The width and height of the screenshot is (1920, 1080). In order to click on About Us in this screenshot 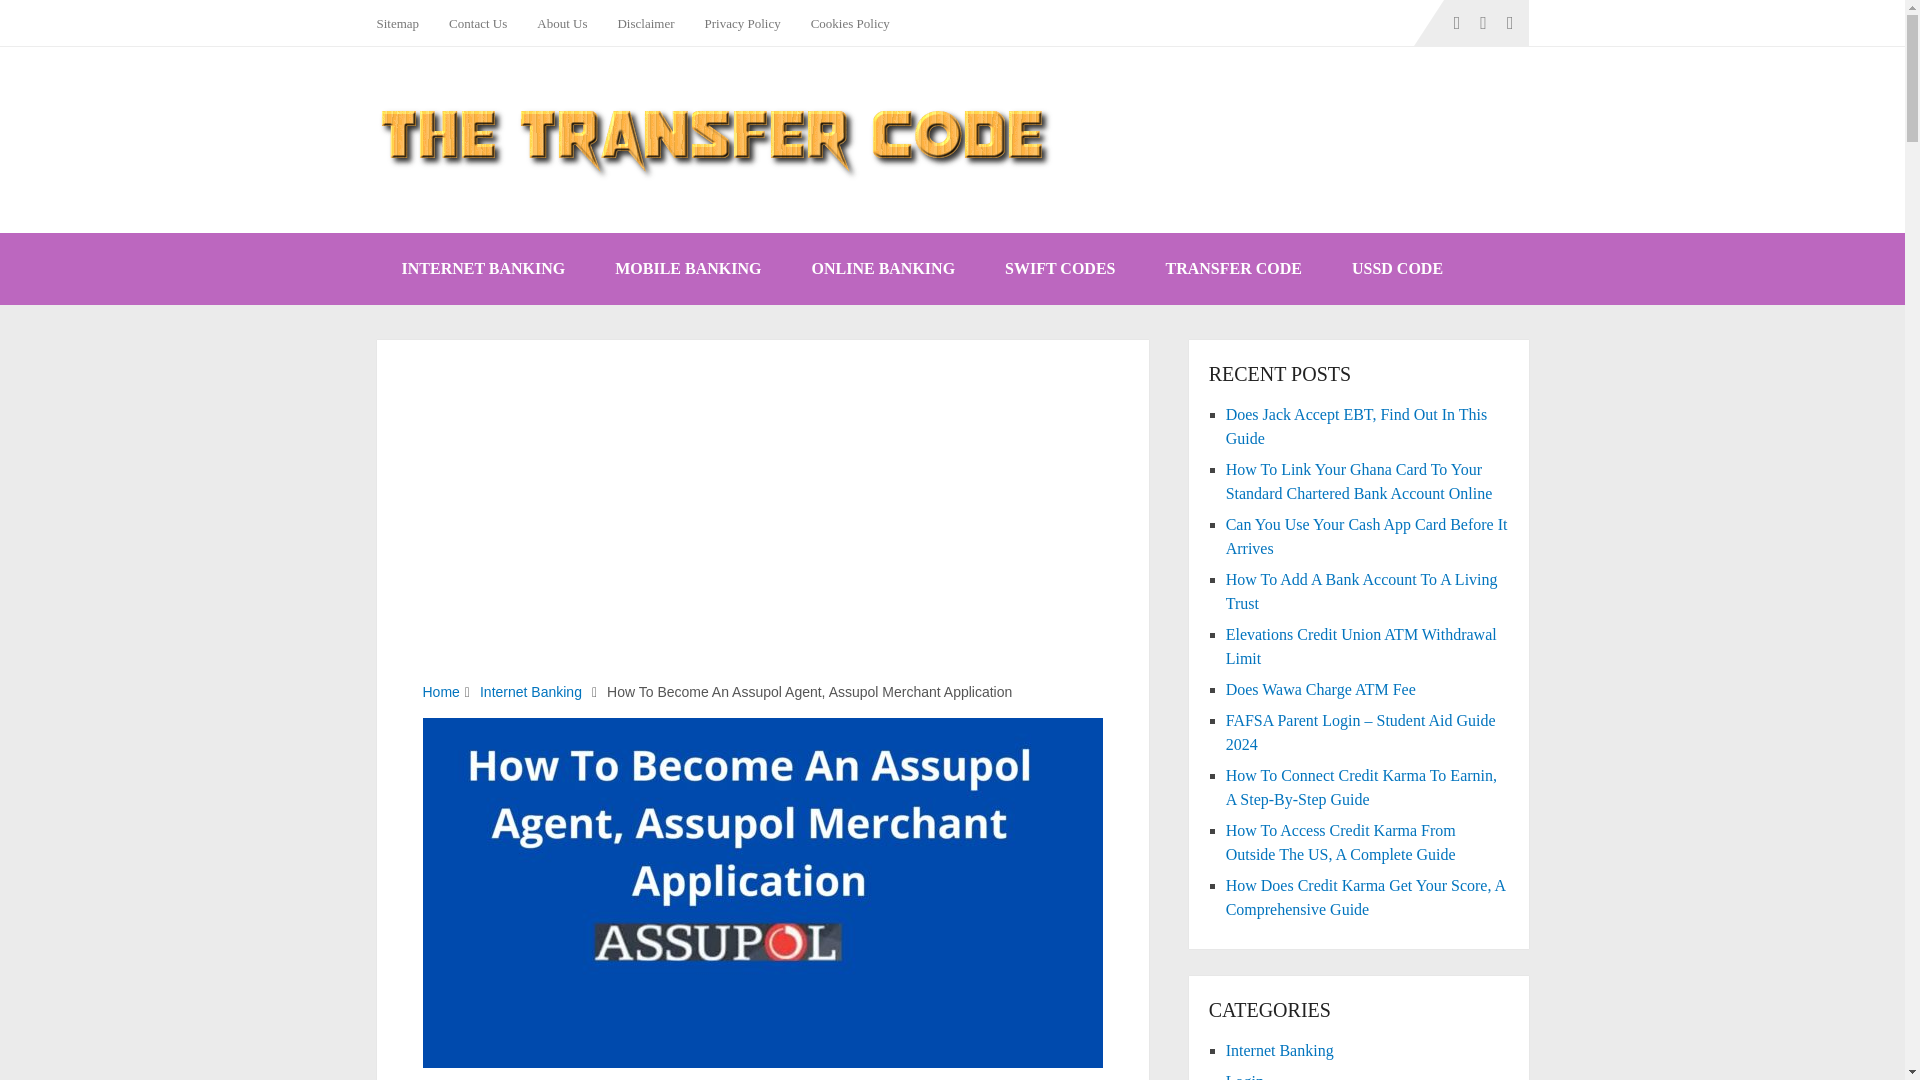, I will do `click(562, 23)`.